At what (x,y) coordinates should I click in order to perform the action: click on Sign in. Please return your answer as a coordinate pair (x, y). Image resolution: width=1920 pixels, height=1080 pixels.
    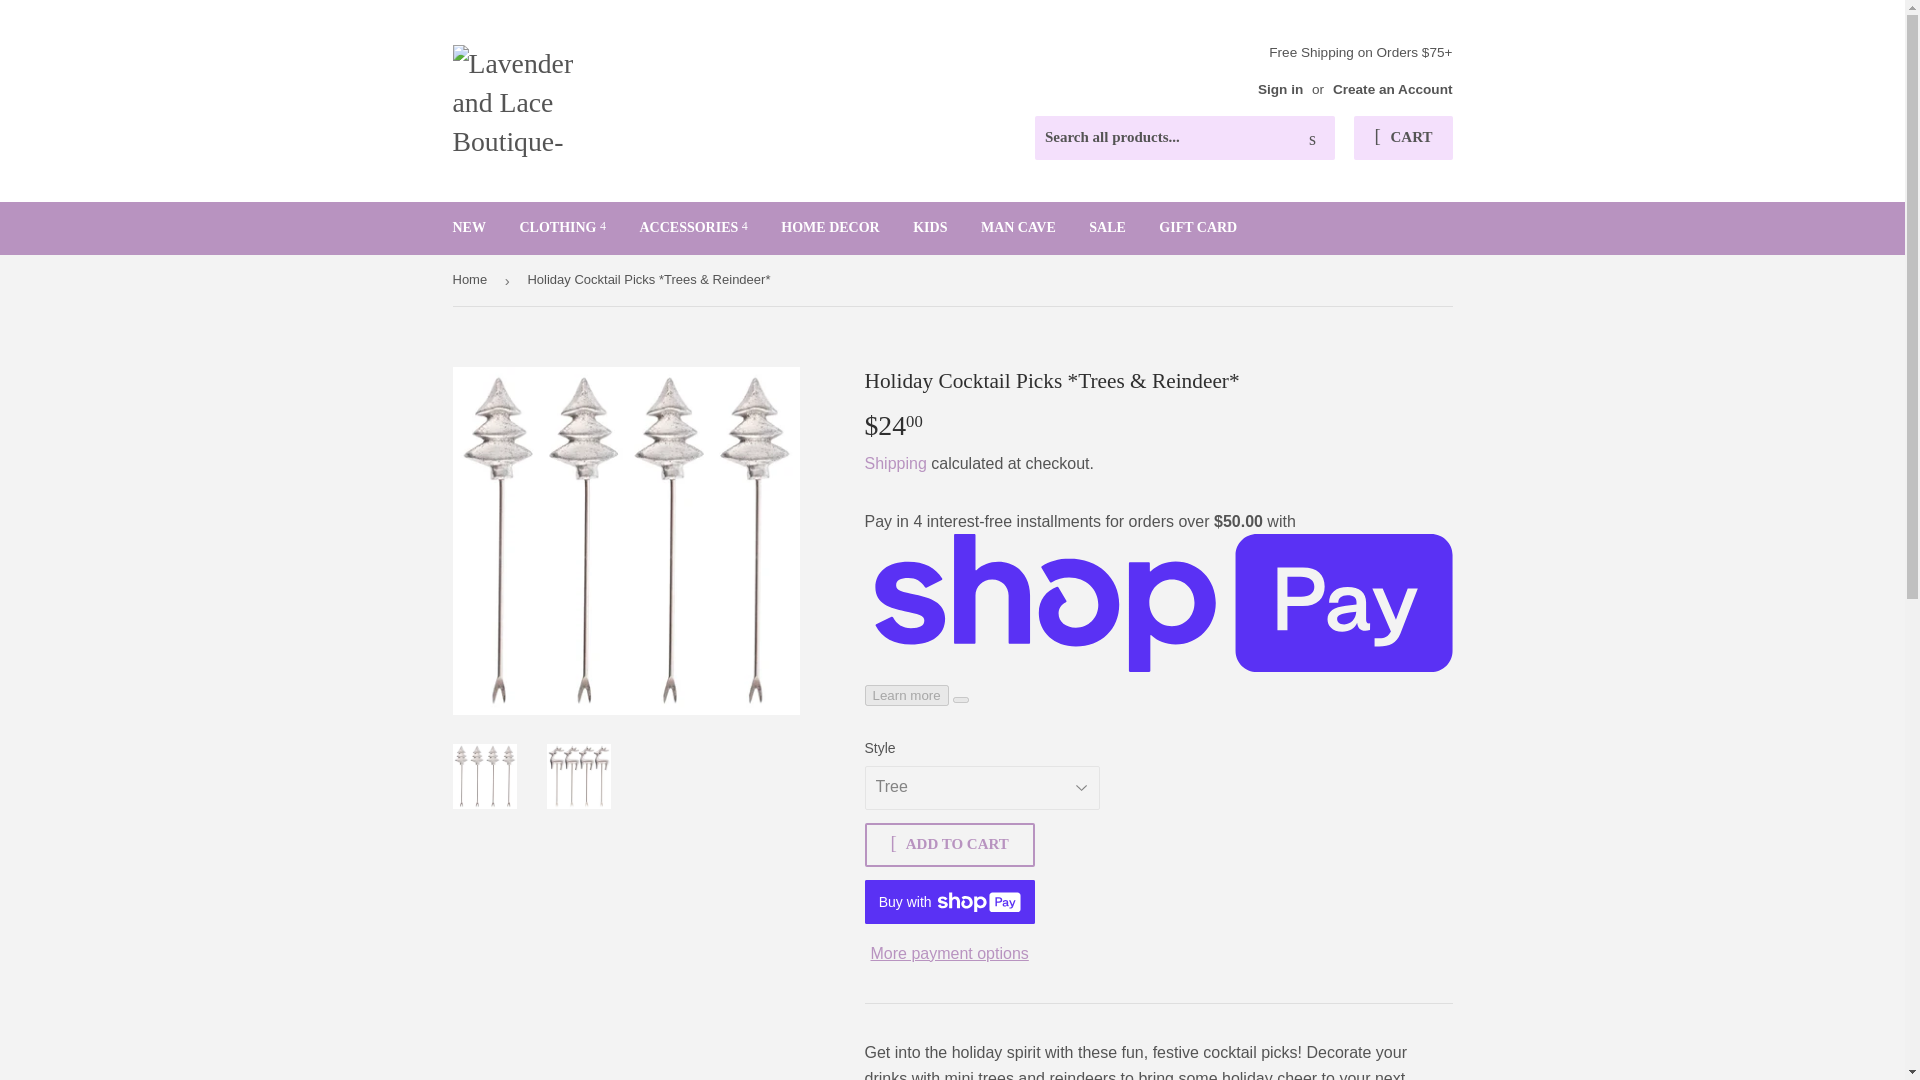
    Looking at the image, I should click on (1280, 90).